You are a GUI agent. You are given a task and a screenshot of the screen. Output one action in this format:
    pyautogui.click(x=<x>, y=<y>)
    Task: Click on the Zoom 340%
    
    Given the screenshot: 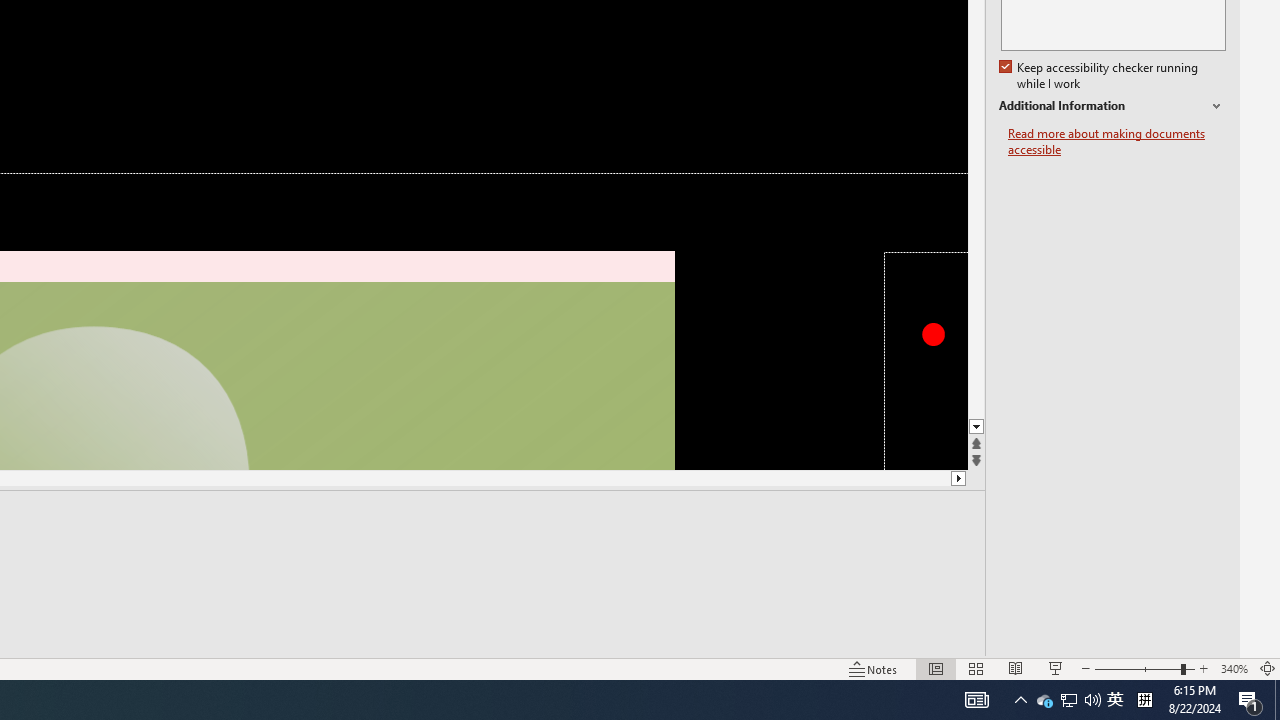 What is the action you would take?
    pyautogui.click(x=1234, y=668)
    